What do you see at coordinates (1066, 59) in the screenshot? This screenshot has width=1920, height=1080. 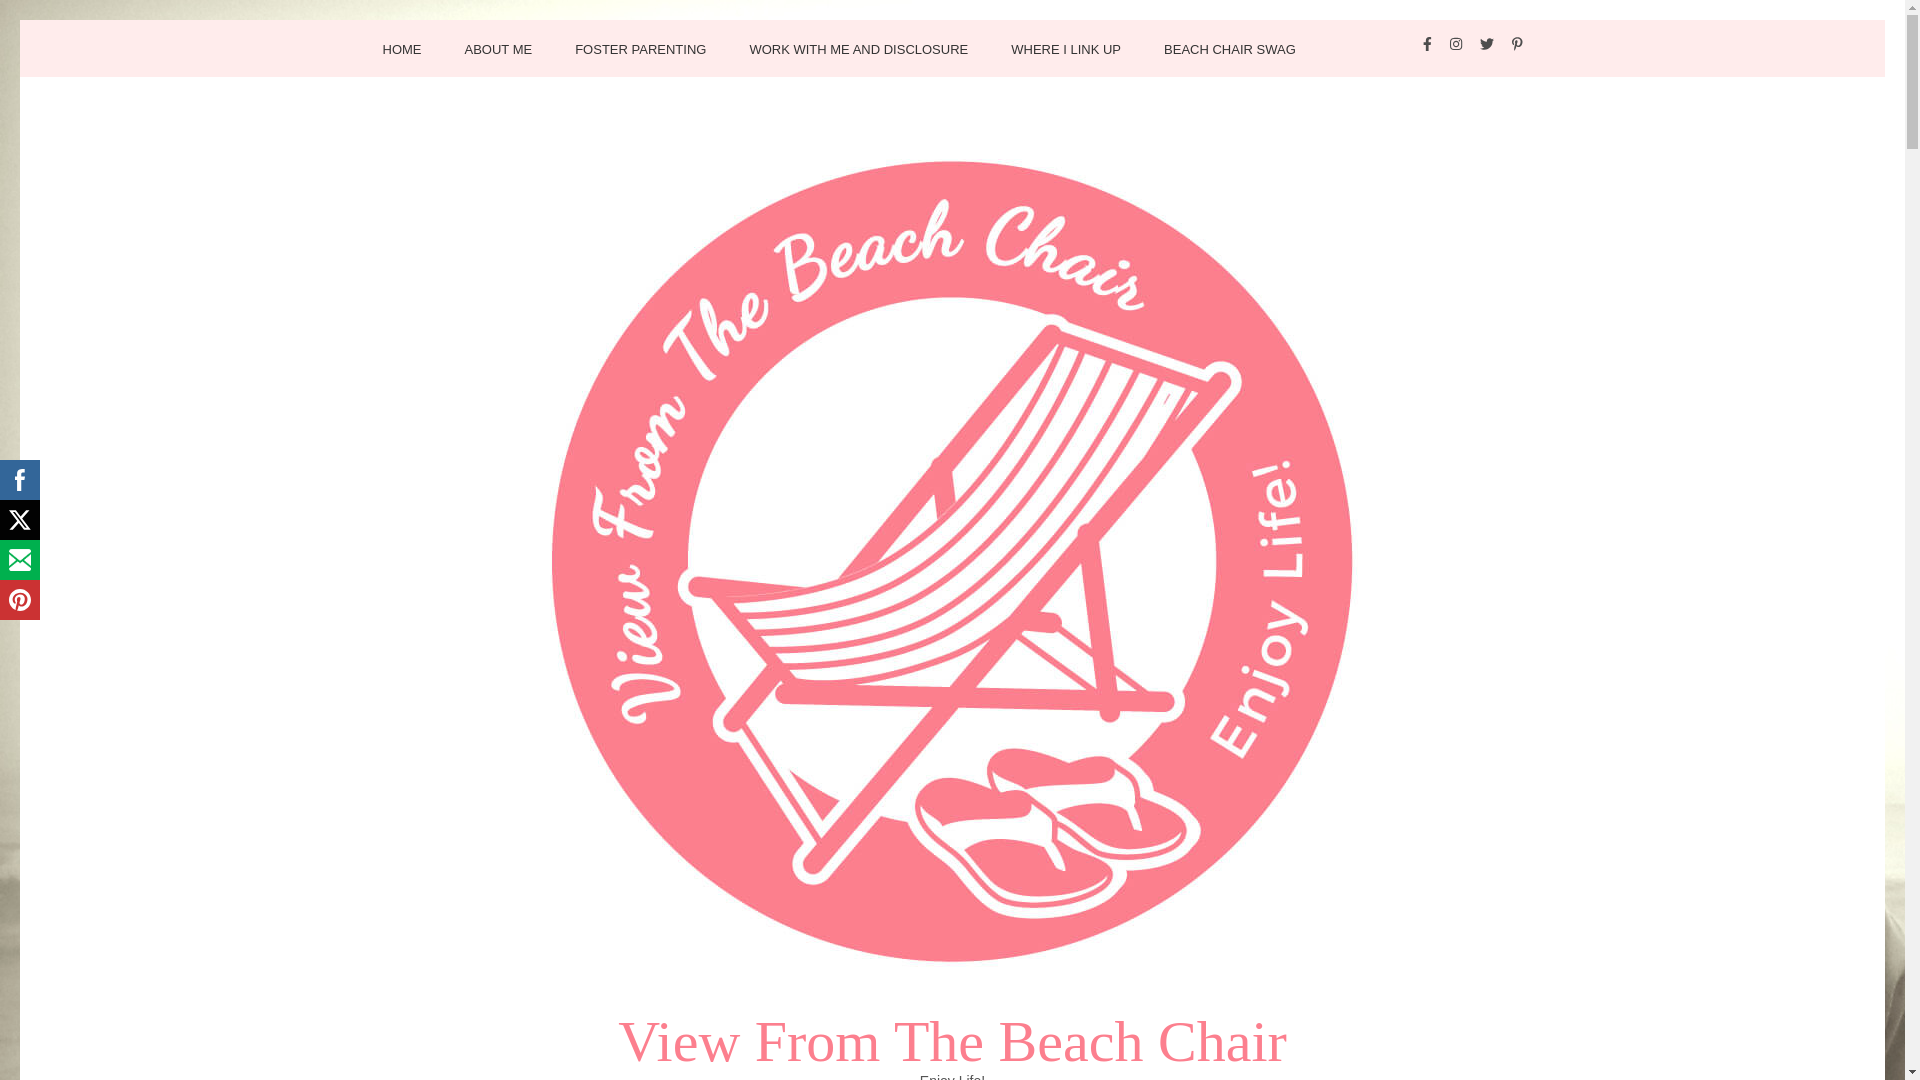 I see `WHERE I LINK UP` at bounding box center [1066, 59].